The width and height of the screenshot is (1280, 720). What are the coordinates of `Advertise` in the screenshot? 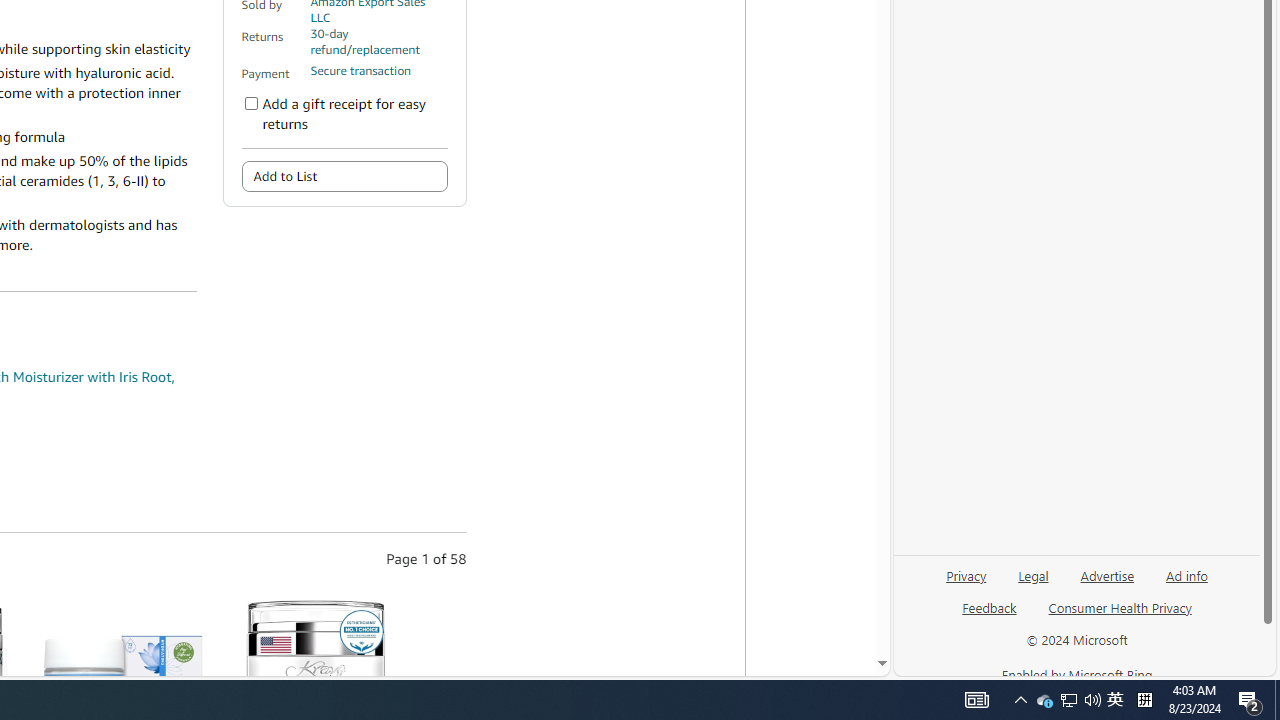 It's located at (1108, 574).